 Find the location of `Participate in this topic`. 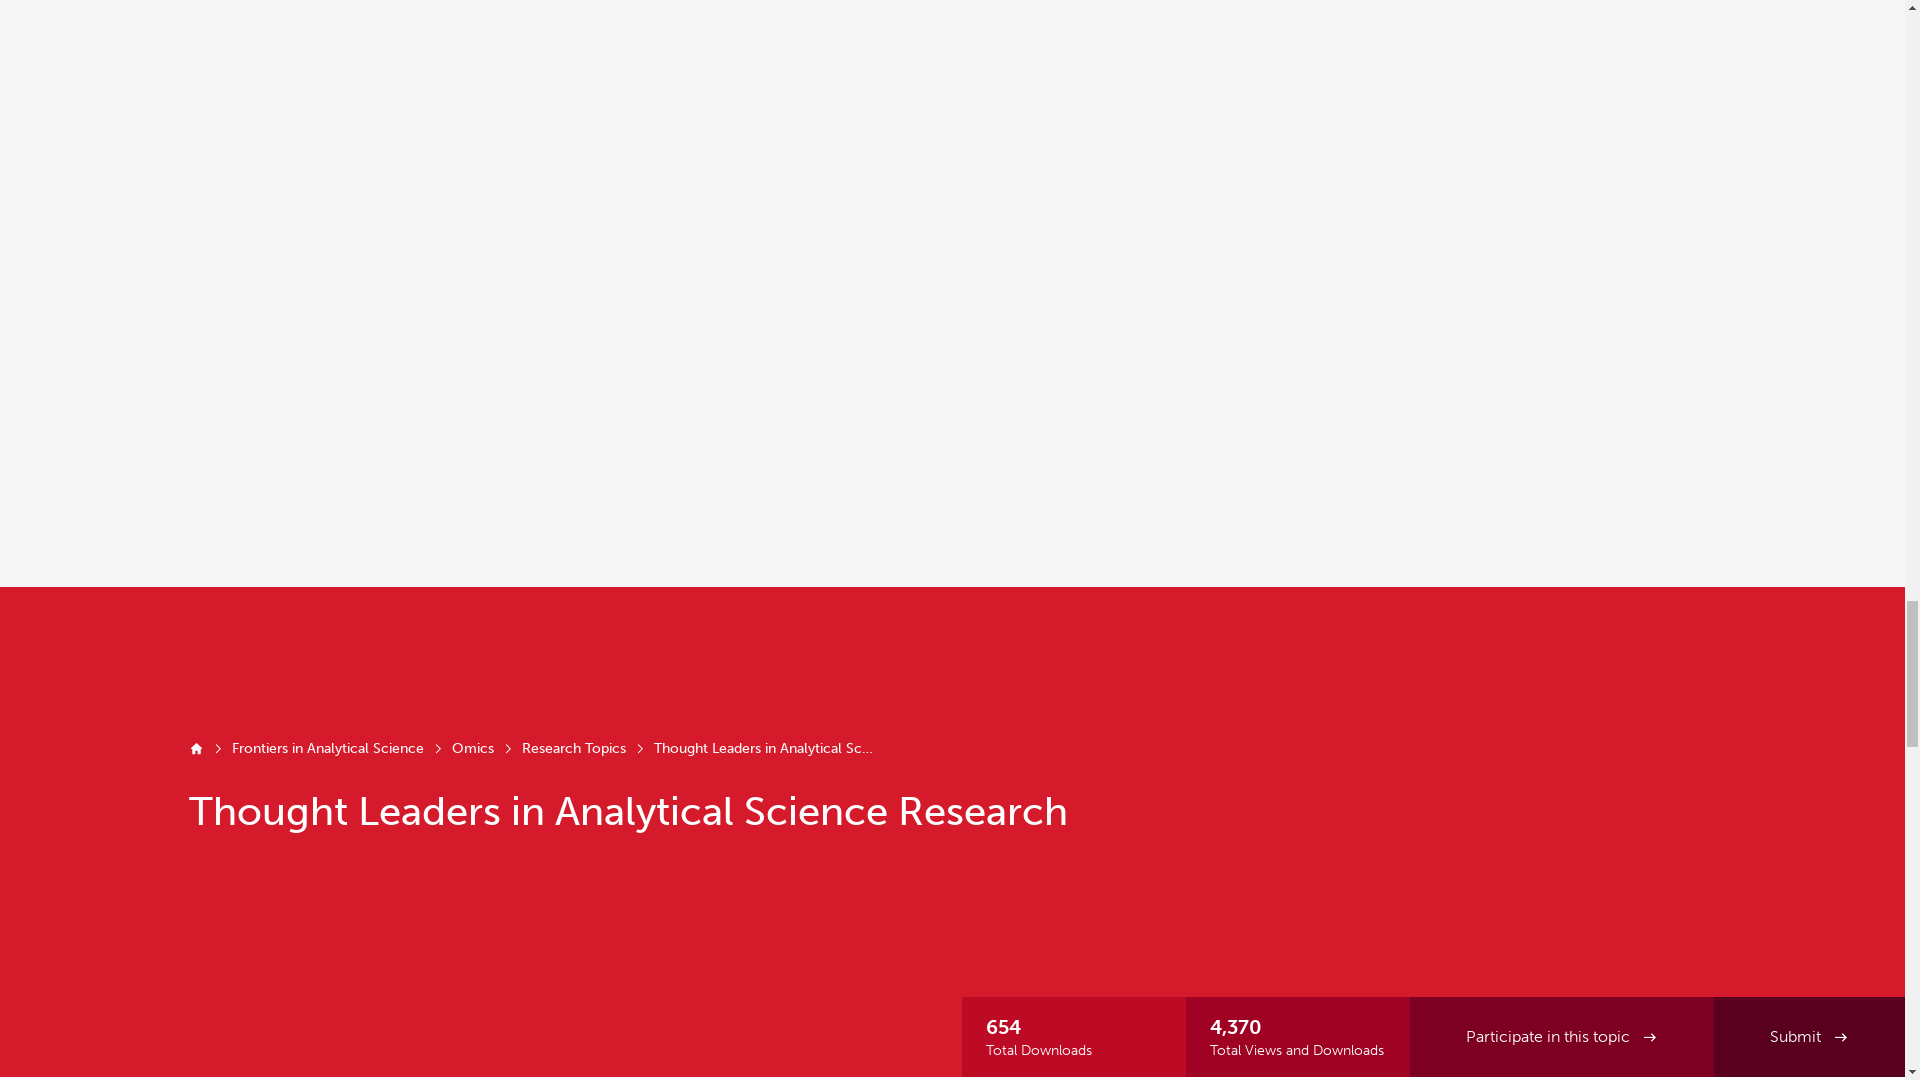

Participate in this topic is located at coordinates (1562, 1036).